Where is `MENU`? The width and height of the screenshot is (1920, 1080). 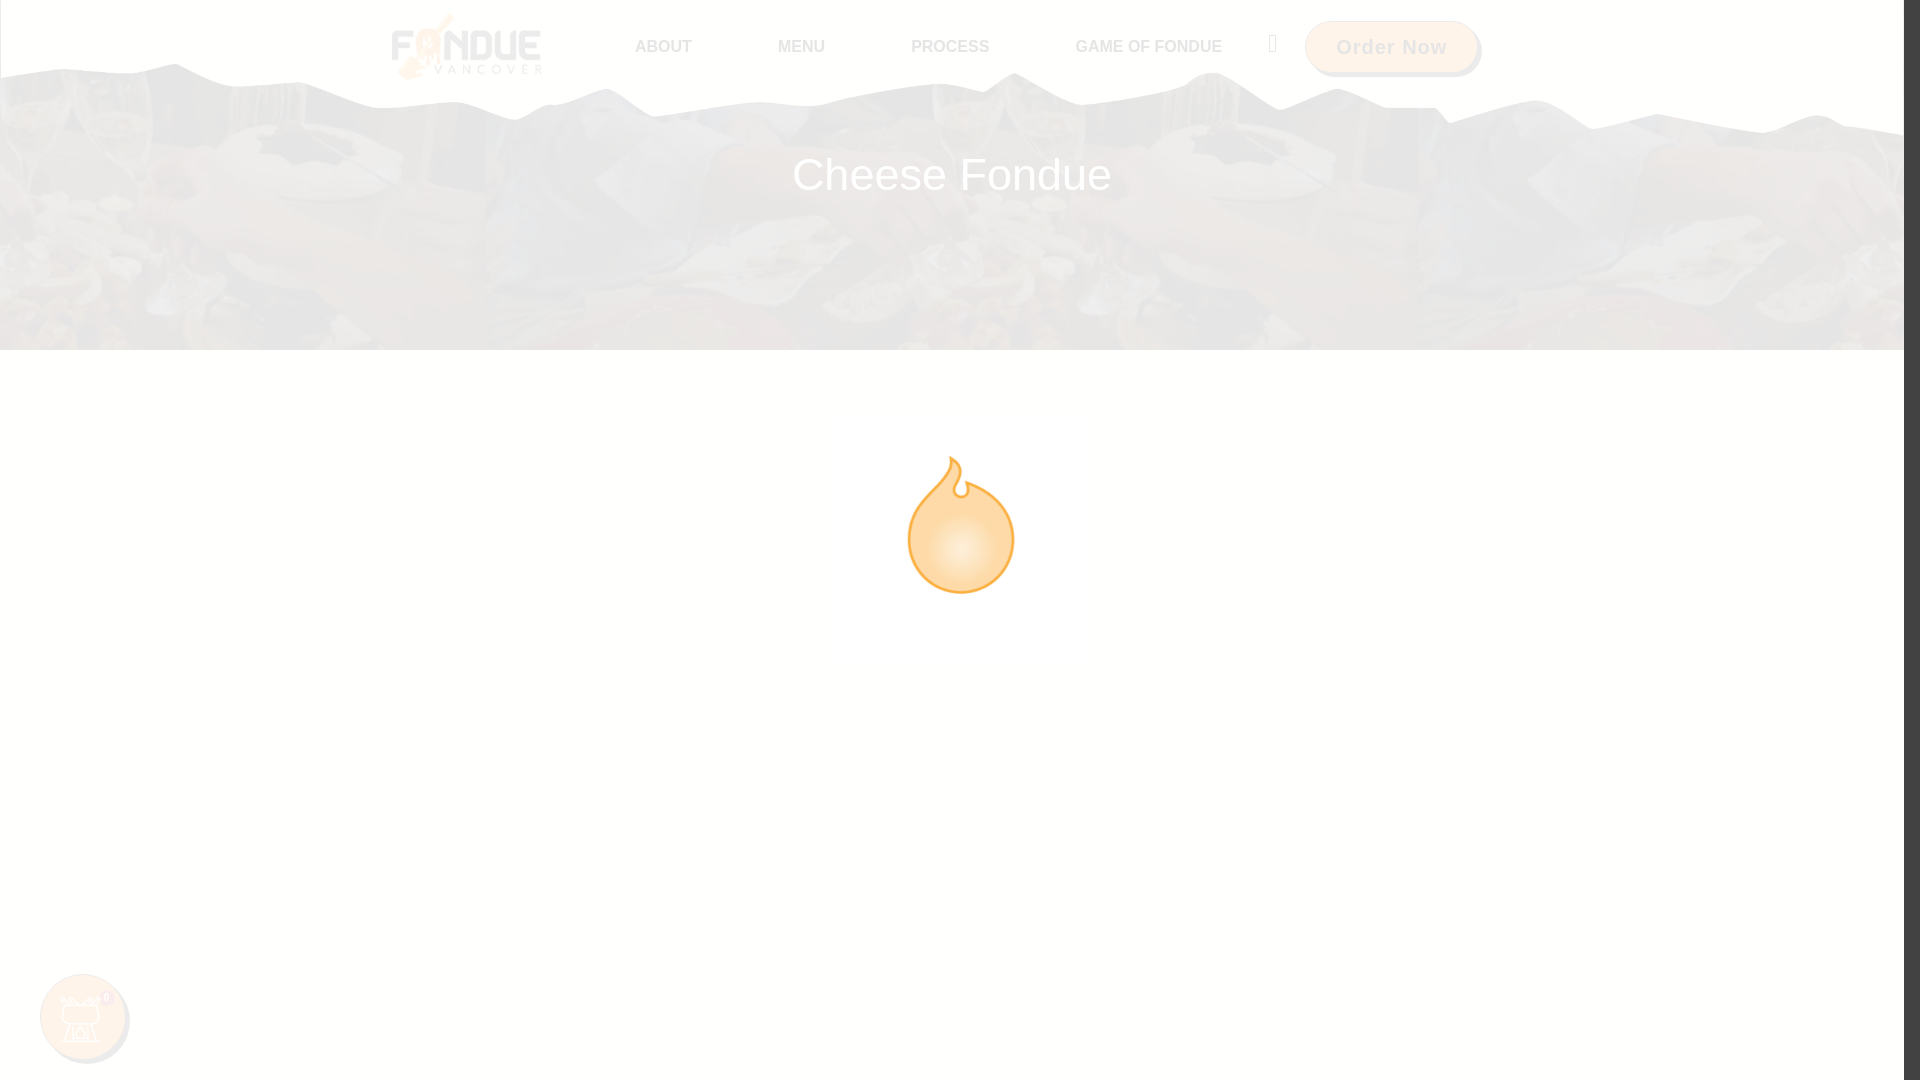
MENU is located at coordinates (801, 46).